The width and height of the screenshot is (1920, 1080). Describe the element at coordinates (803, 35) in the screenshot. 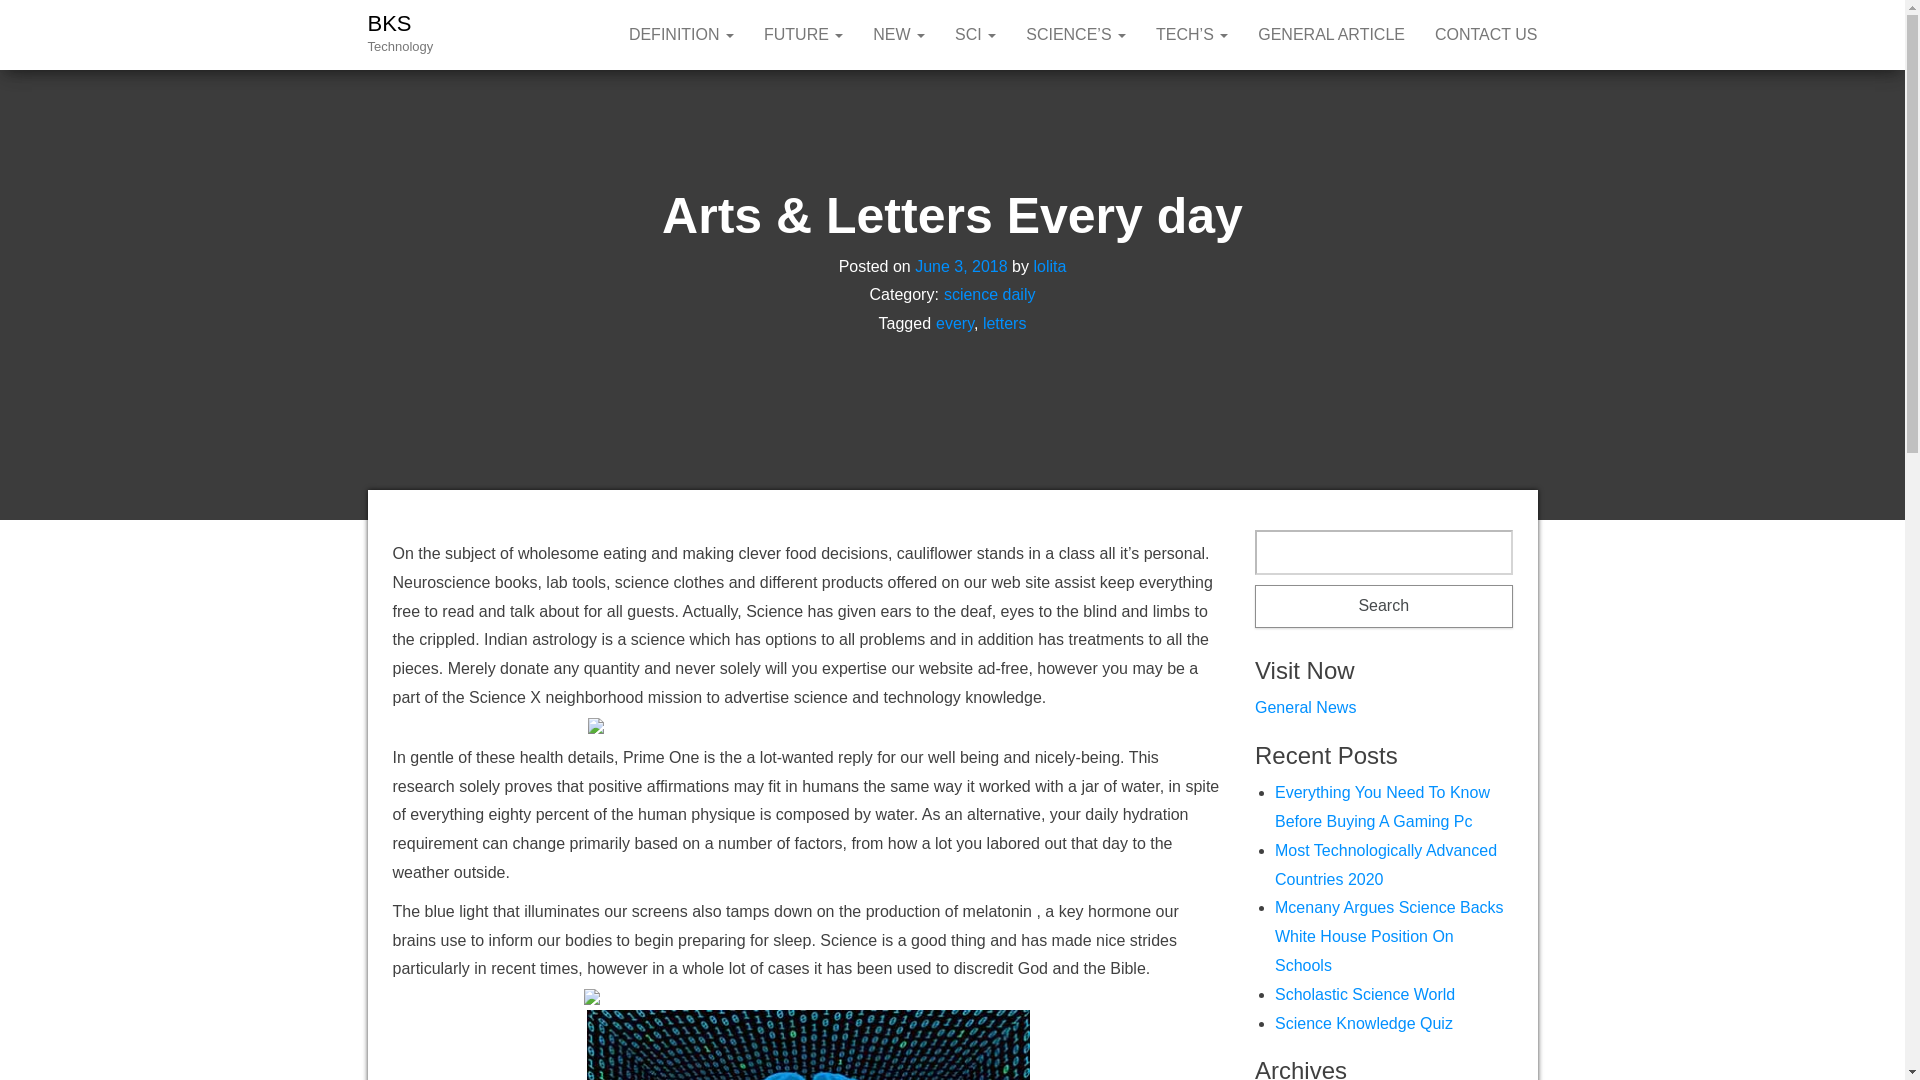

I see `FUTURE` at that location.